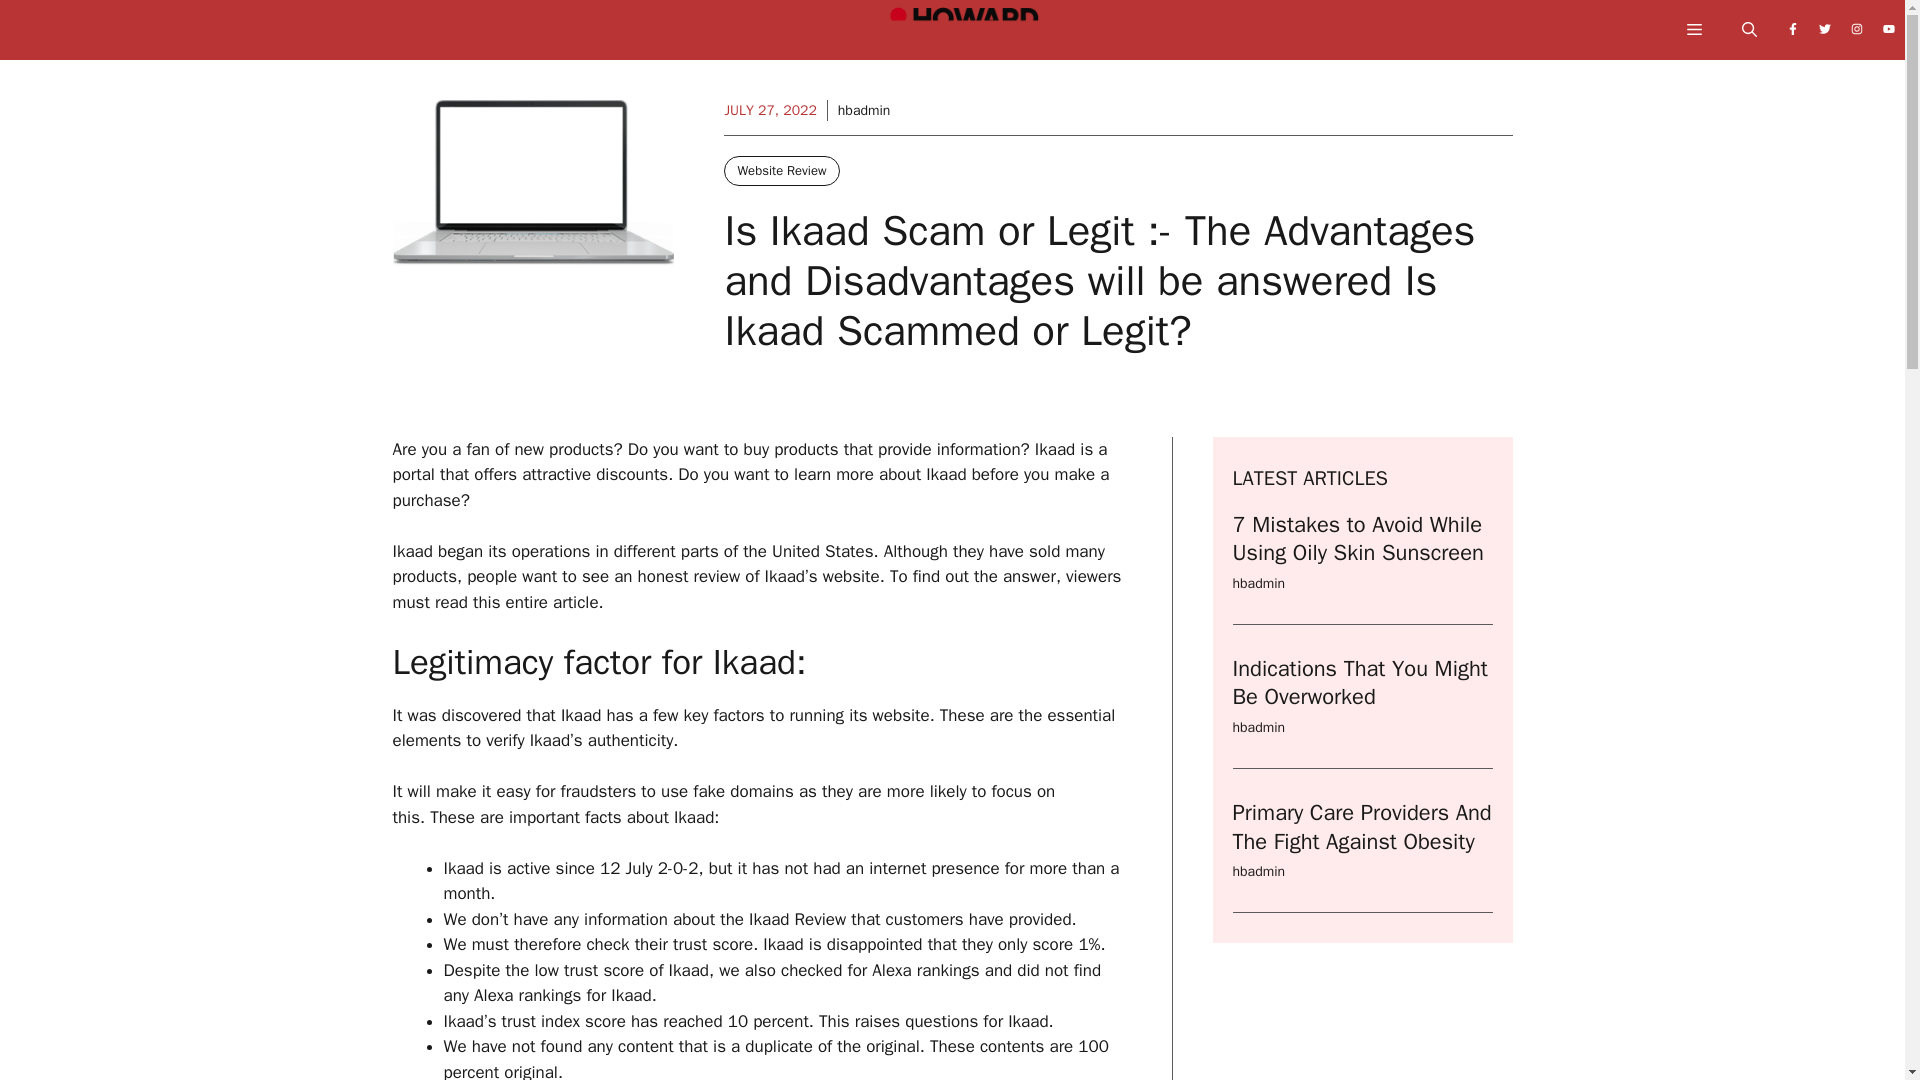  Describe the element at coordinates (1359, 682) in the screenshot. I see `Indications That You Might Be Overworked` at that location.